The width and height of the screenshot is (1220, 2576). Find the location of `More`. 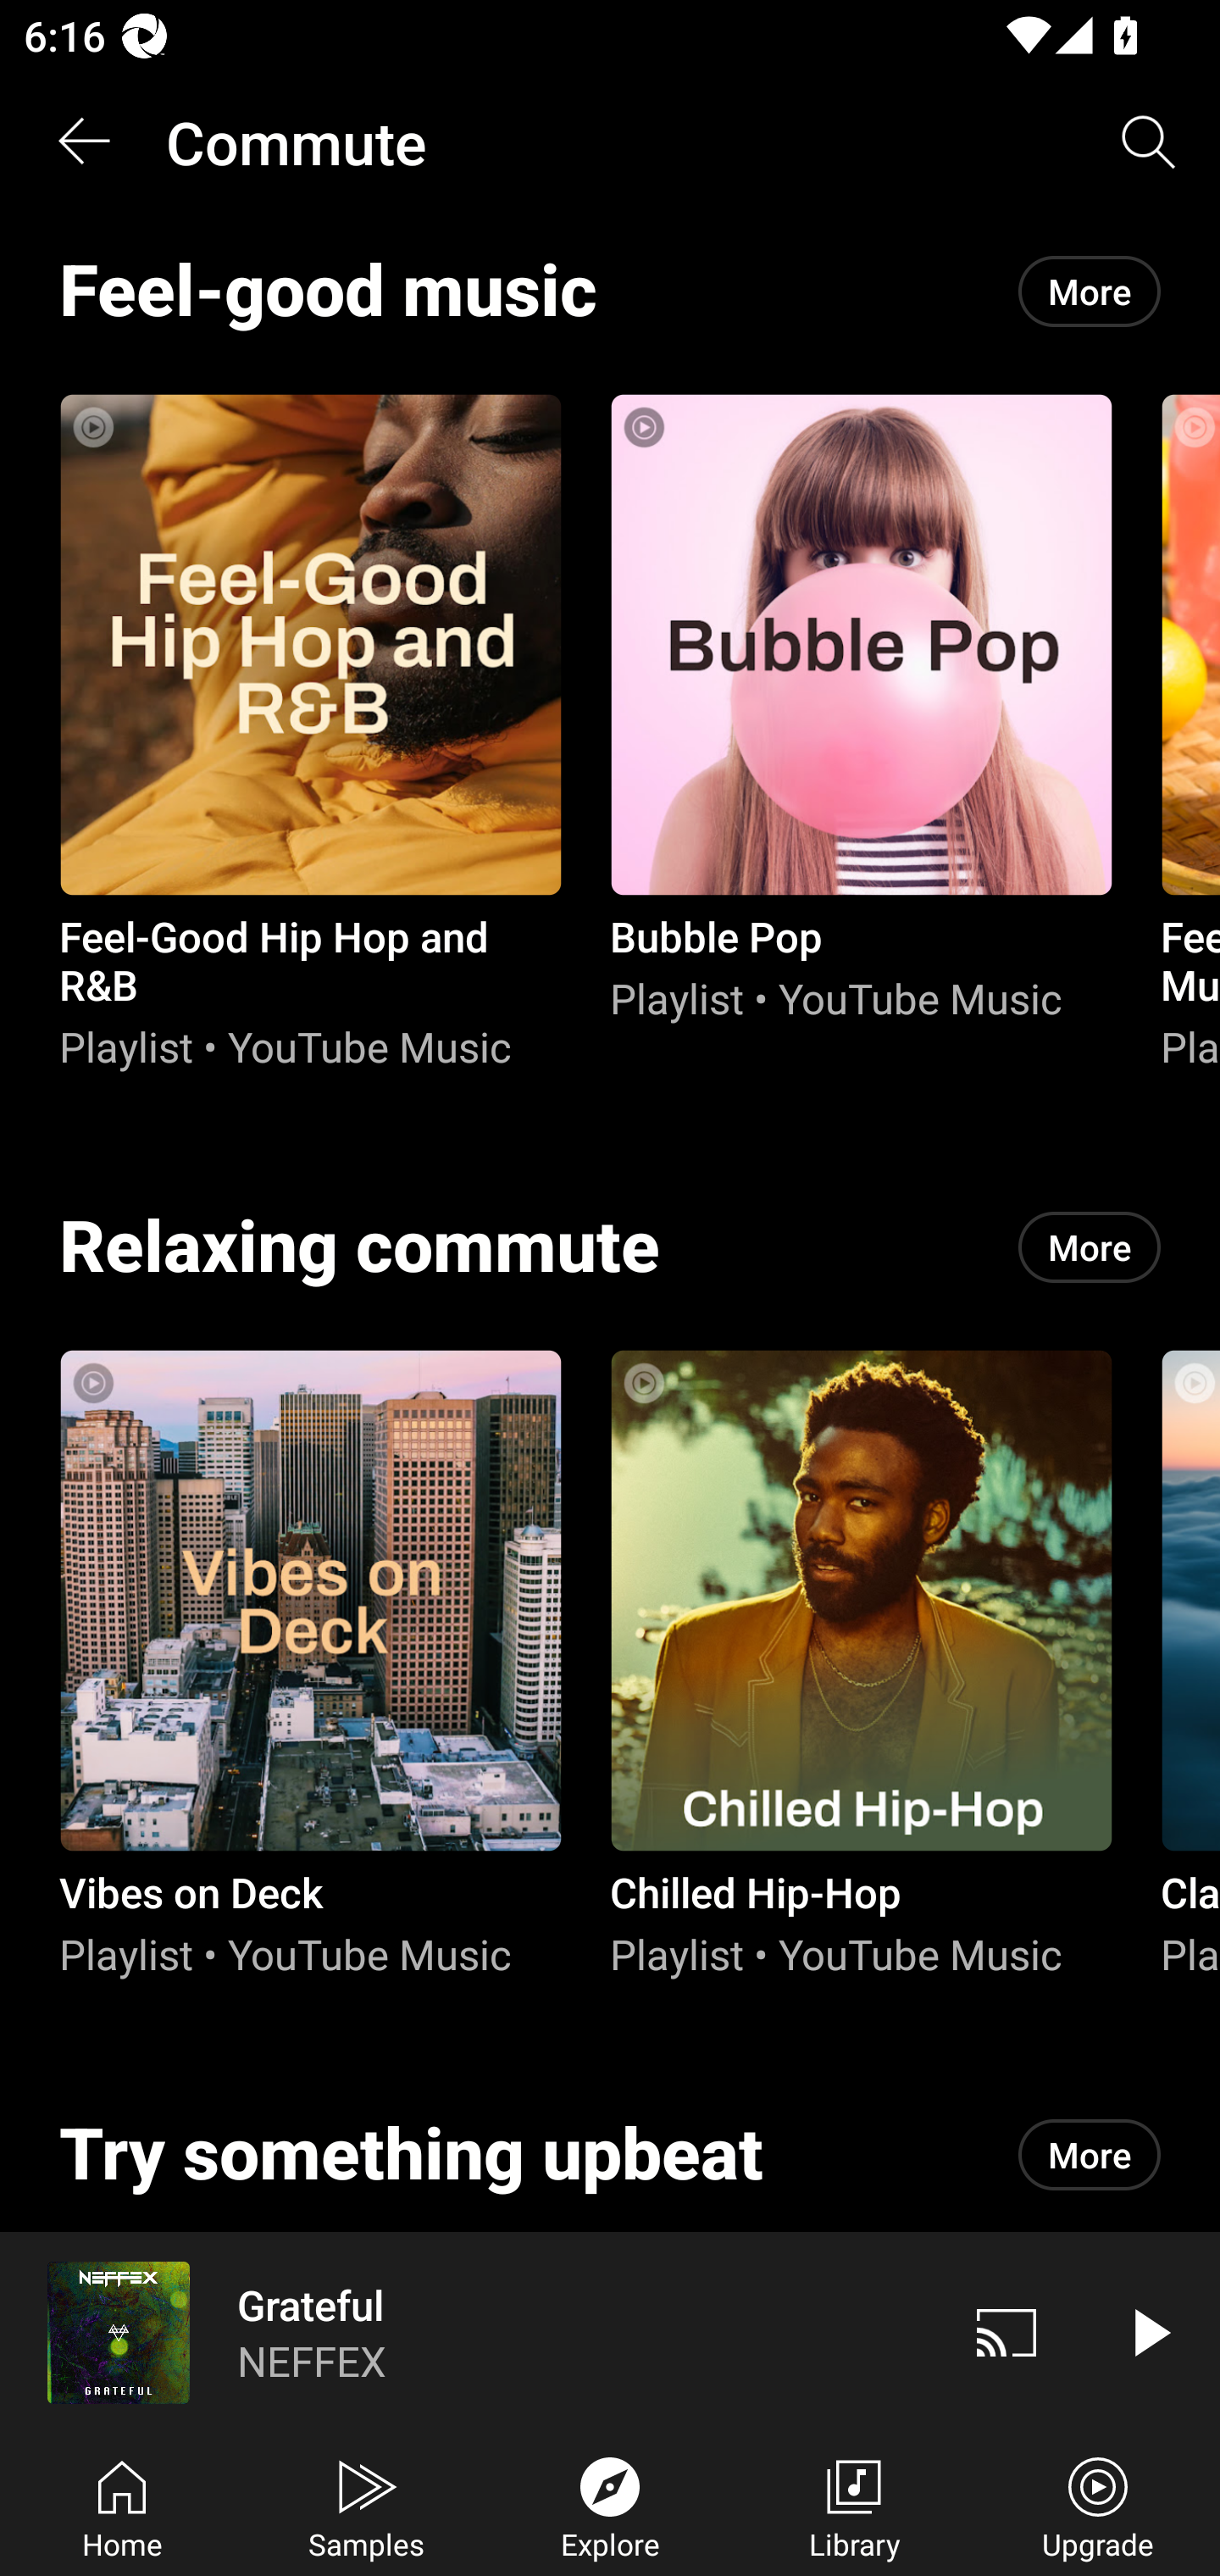

More is located at coordinates (1090, 2154).